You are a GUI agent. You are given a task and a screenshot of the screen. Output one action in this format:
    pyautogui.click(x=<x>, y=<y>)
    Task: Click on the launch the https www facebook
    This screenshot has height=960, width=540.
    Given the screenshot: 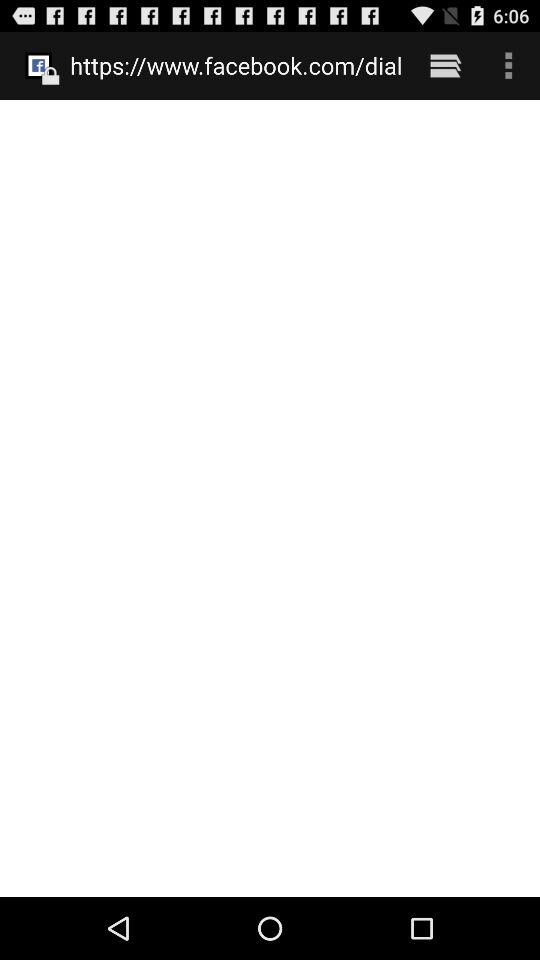 What is the action you would take?
    pyautogui.click(x=236, y=65)
    